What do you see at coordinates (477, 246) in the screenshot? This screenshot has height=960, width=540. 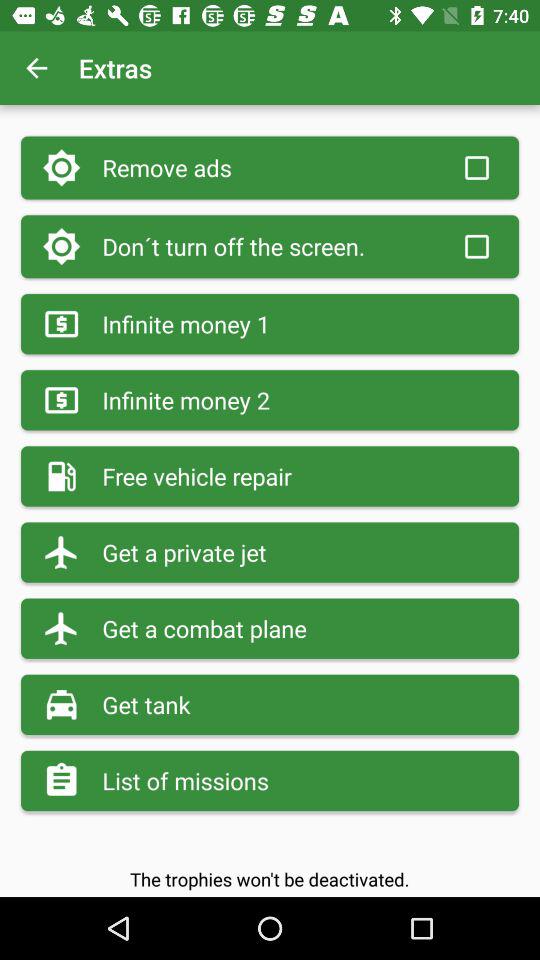 I see `selects do n't turn off the screen option` at bounding box center [477, 246].